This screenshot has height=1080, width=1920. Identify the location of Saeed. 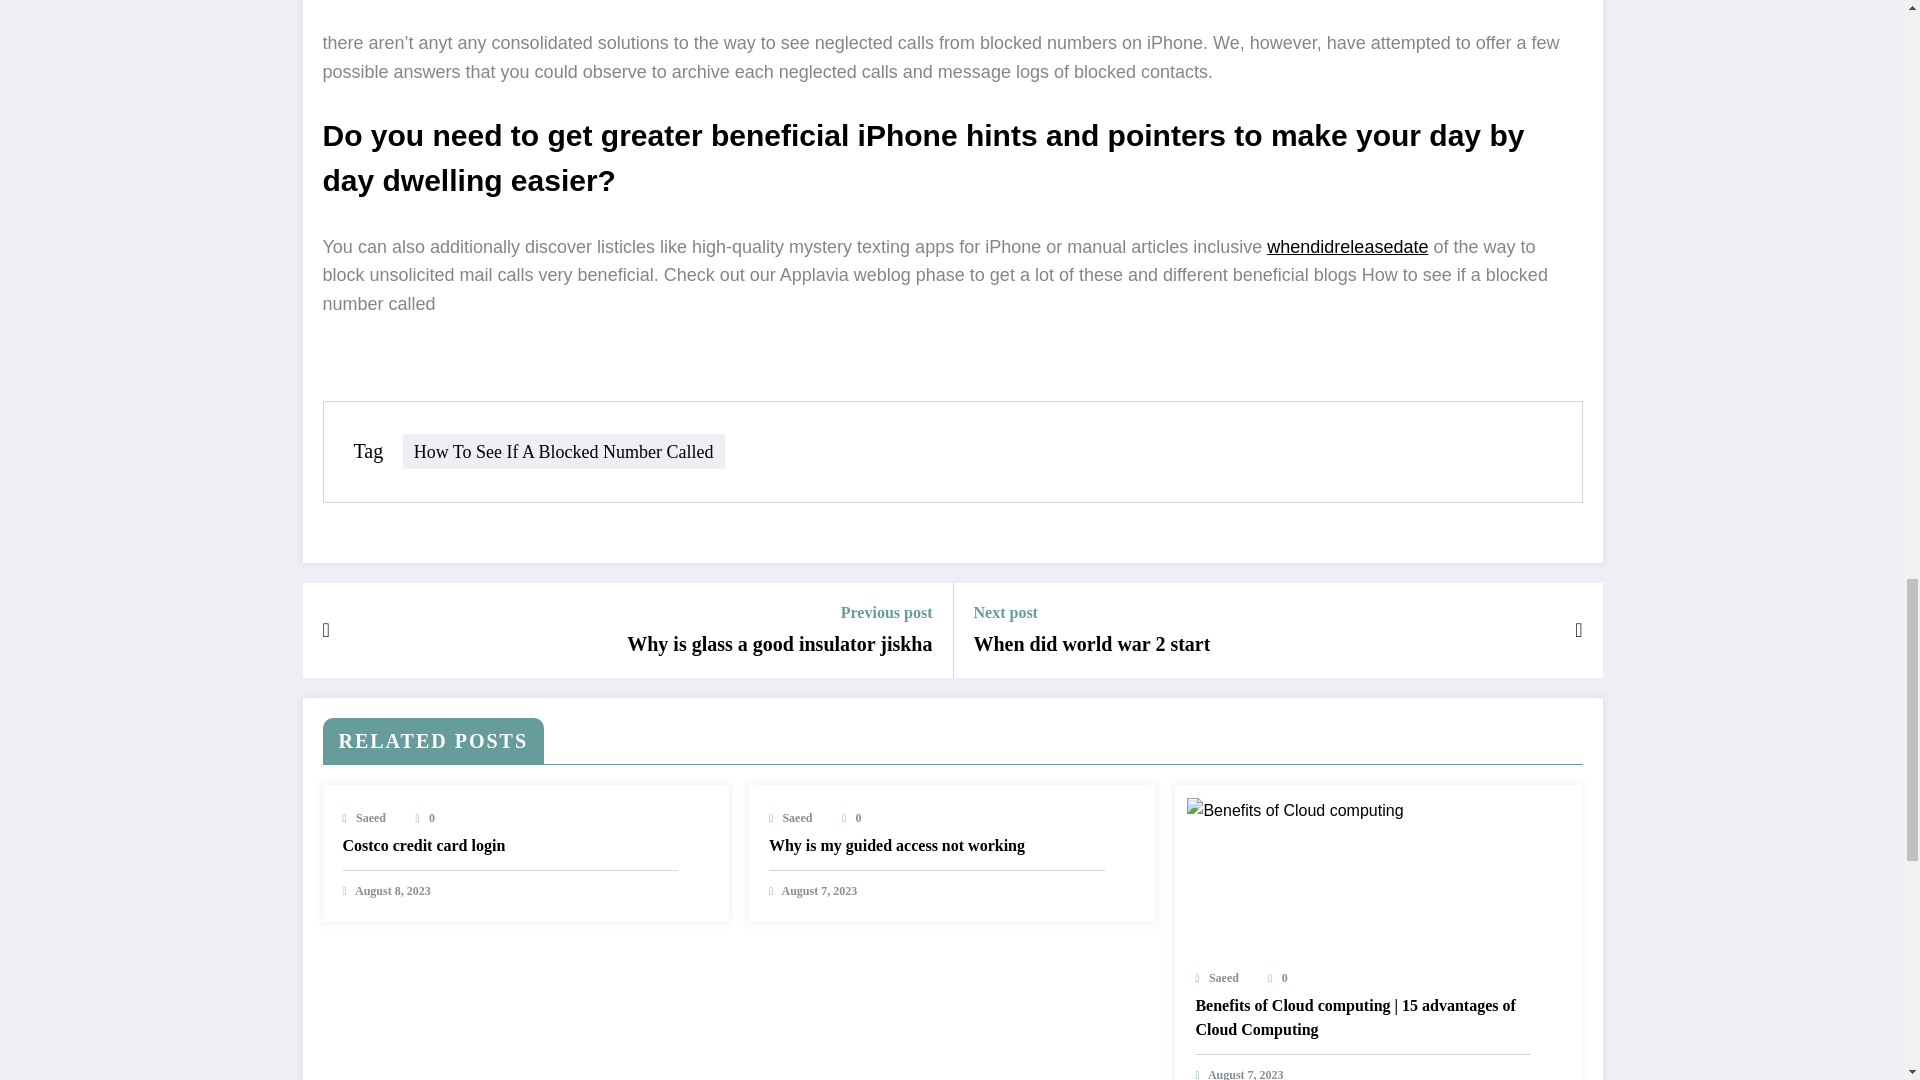
(370, 818).